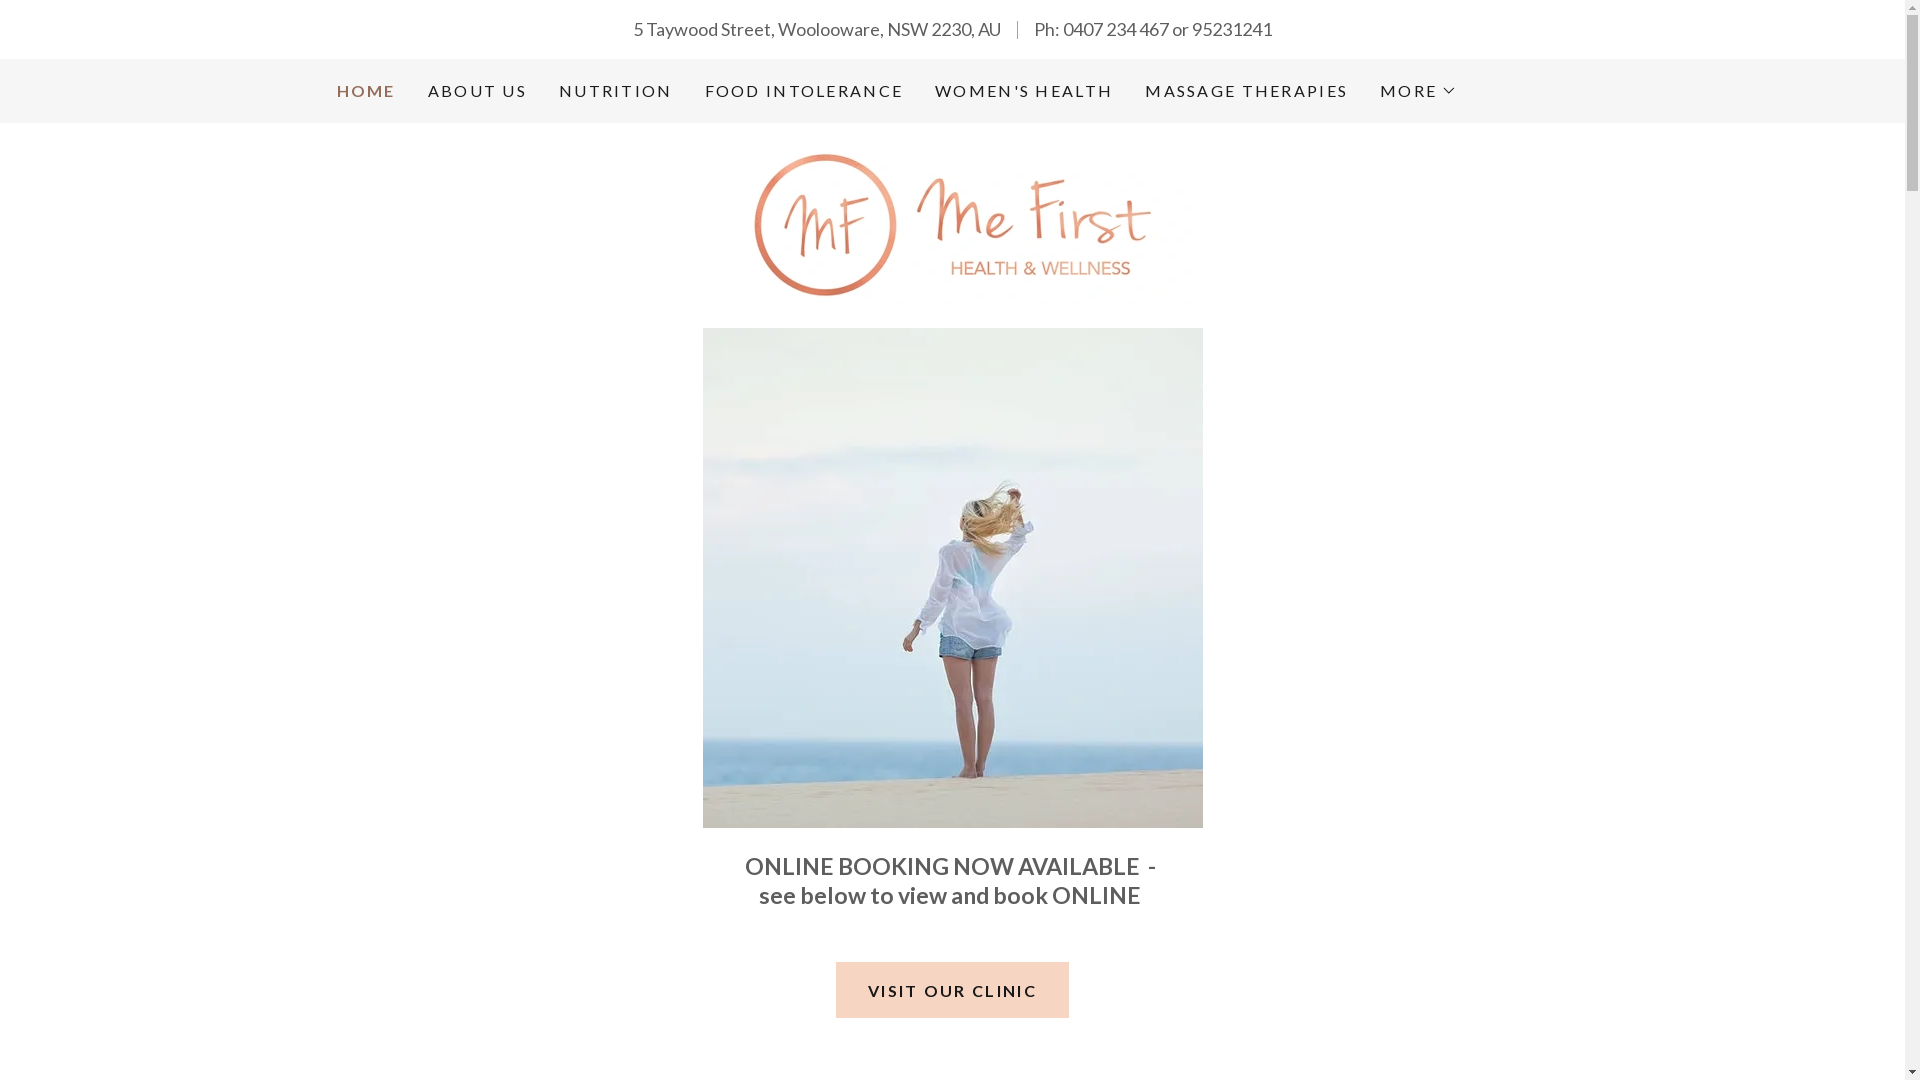  Describe the element at coordinates (1246, 91) in the screenshot. I see `MASSAGE THERAPIES` at that location.